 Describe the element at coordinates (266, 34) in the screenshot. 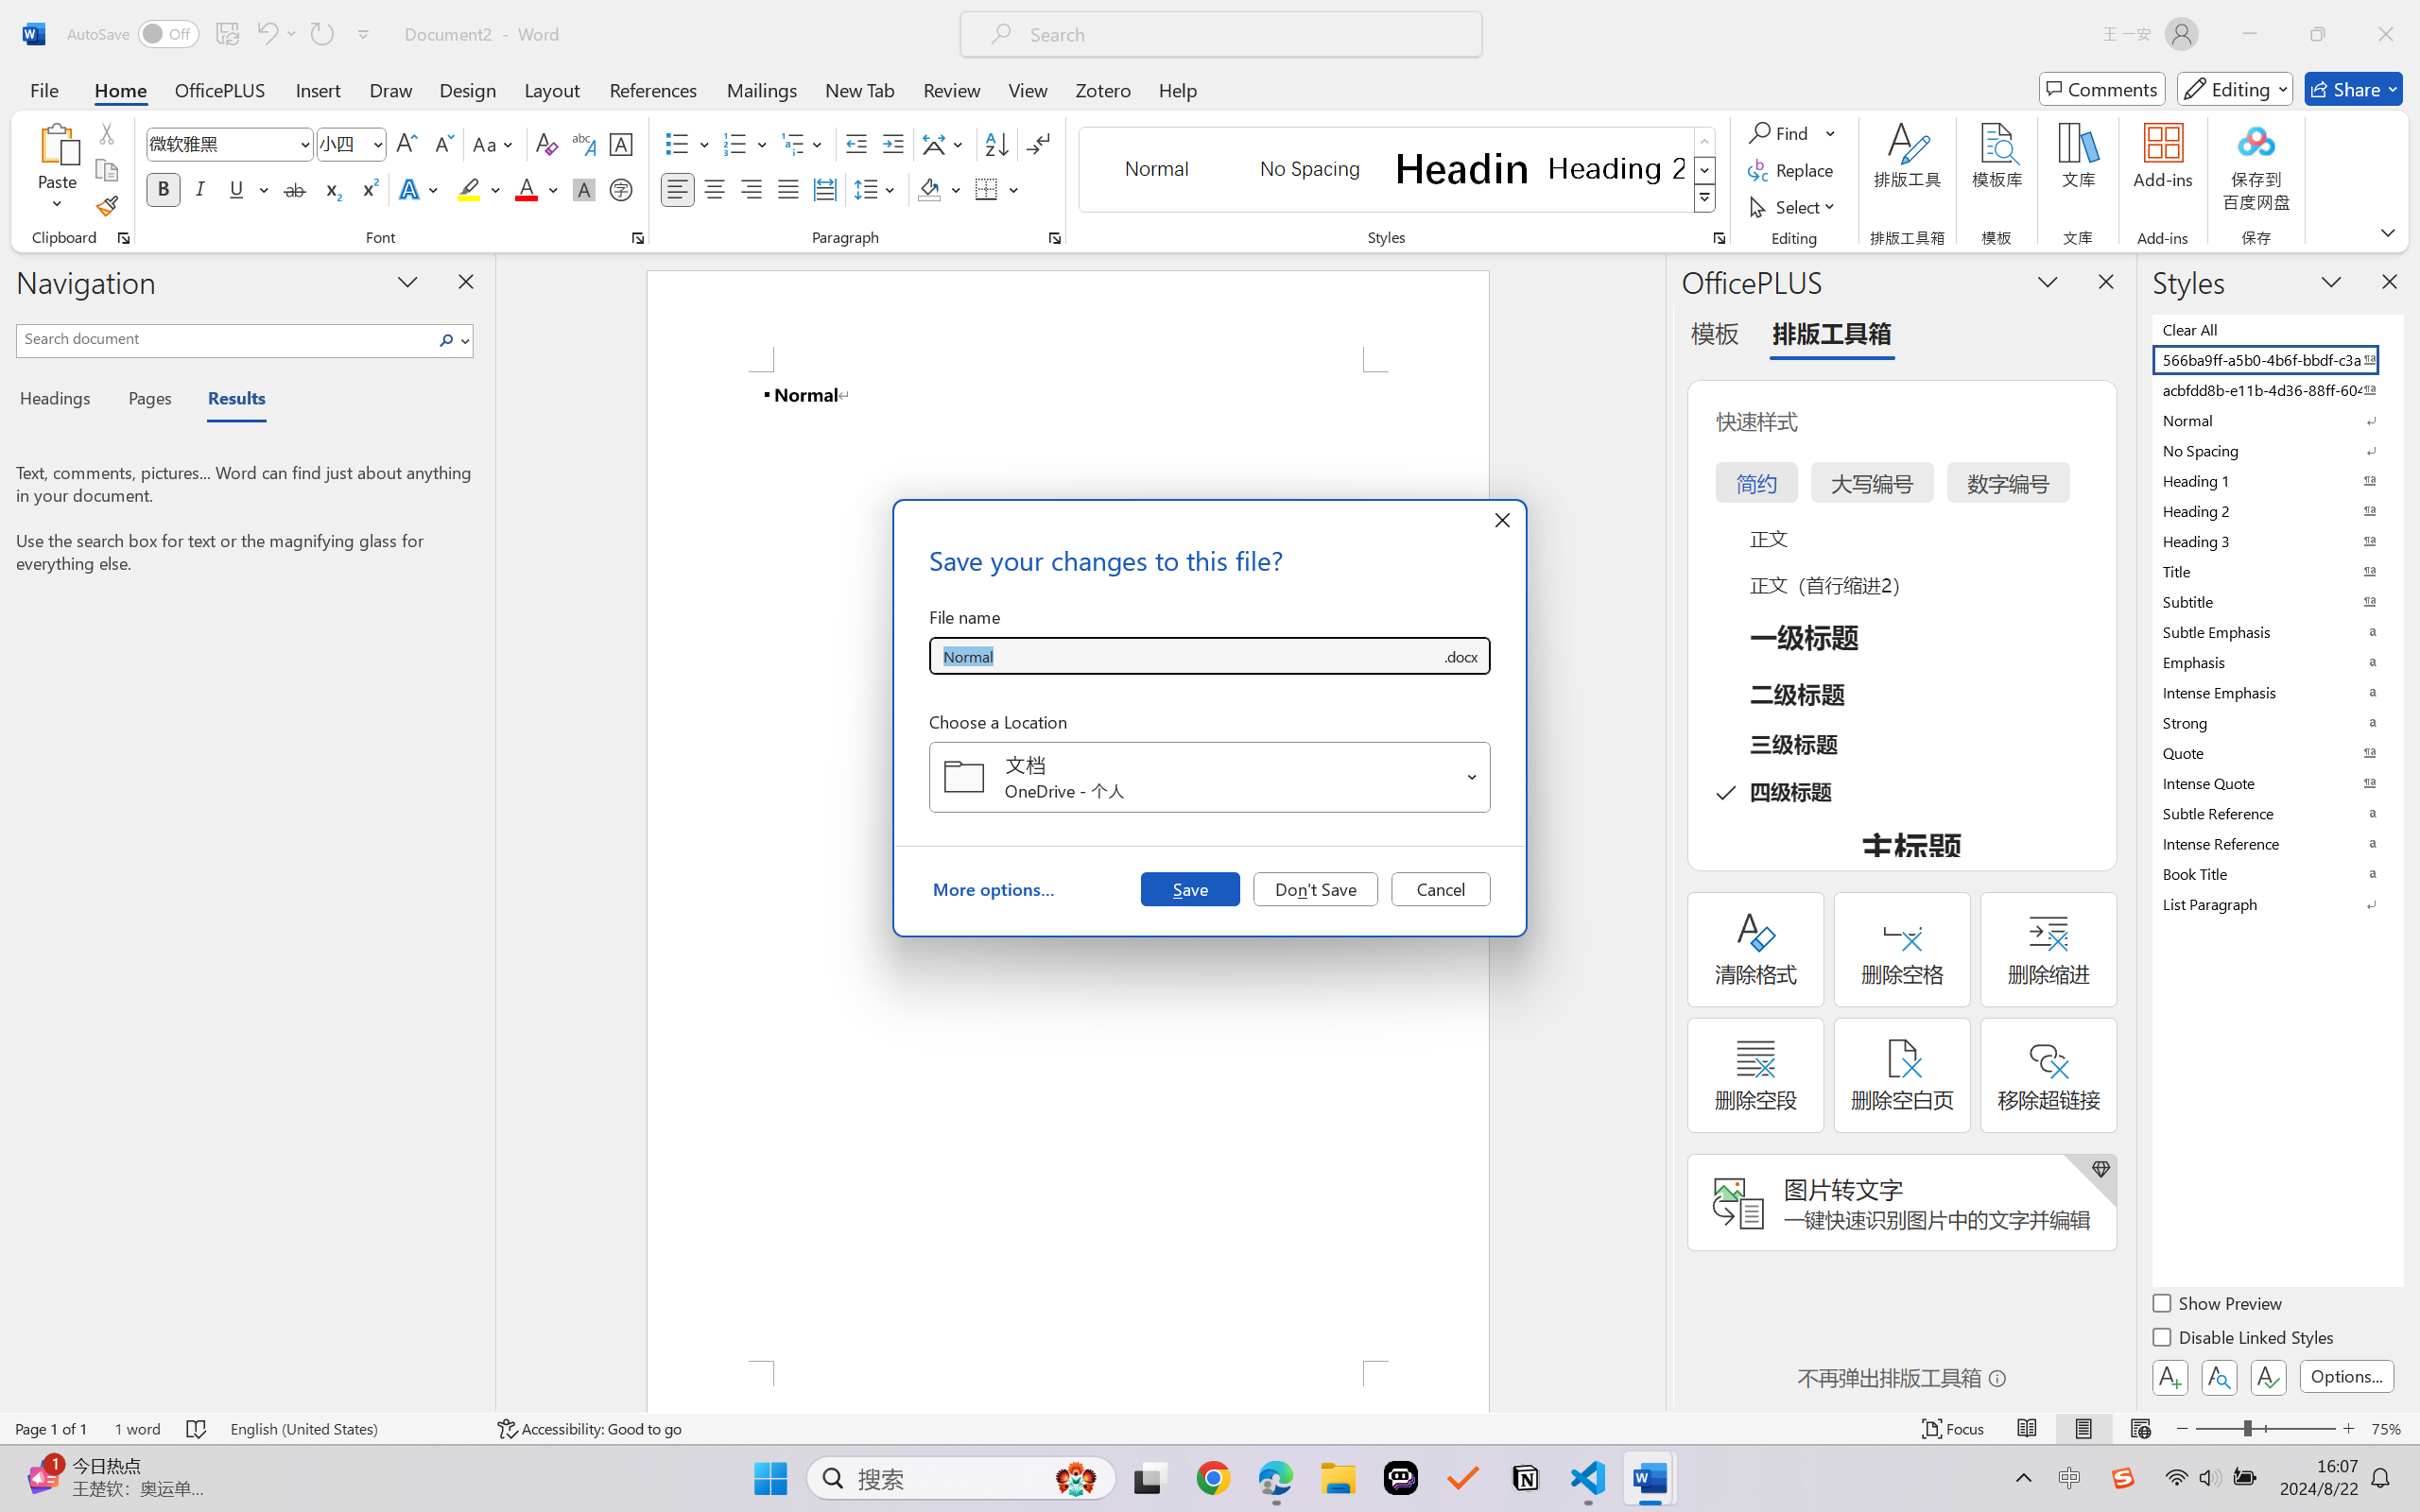

I see `Undo Text Fill Effect` at that location.